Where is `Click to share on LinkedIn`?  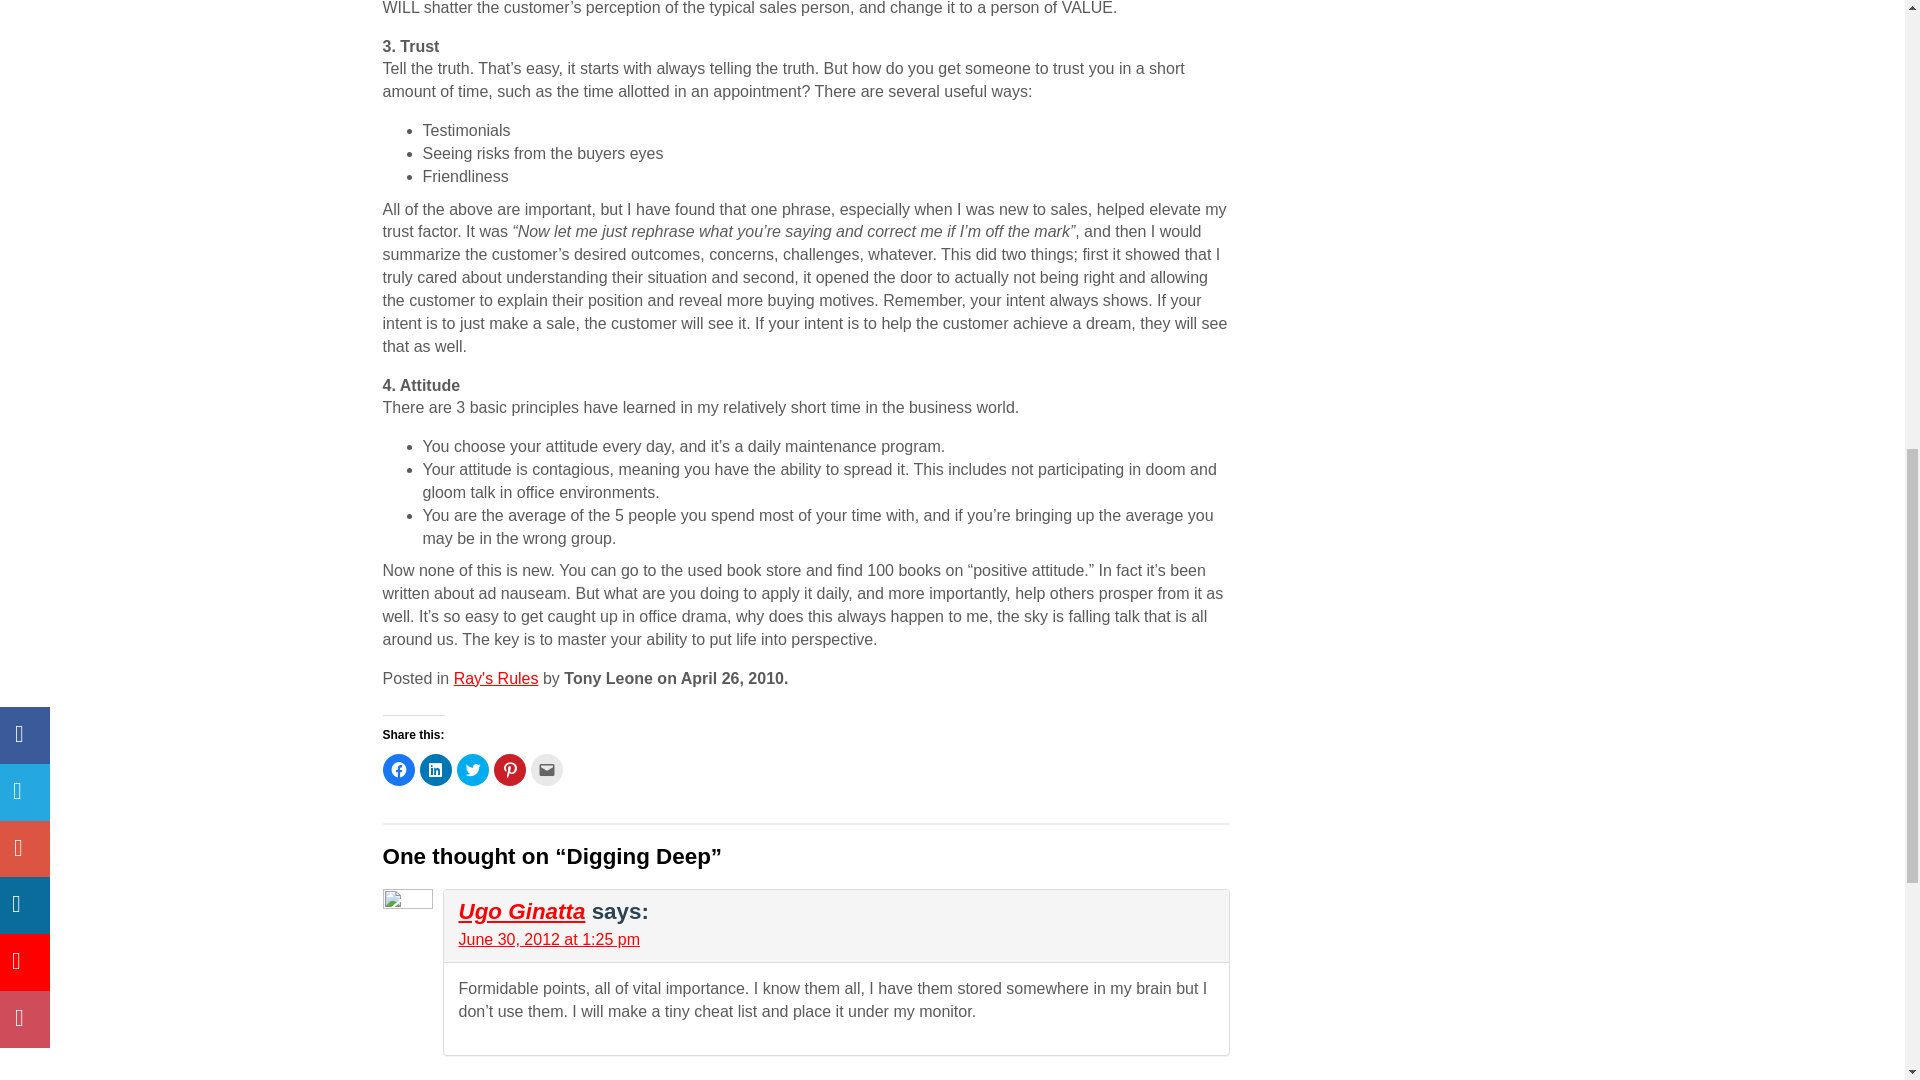
Click to share on LinkedIn is located at coordinates (436, 770).